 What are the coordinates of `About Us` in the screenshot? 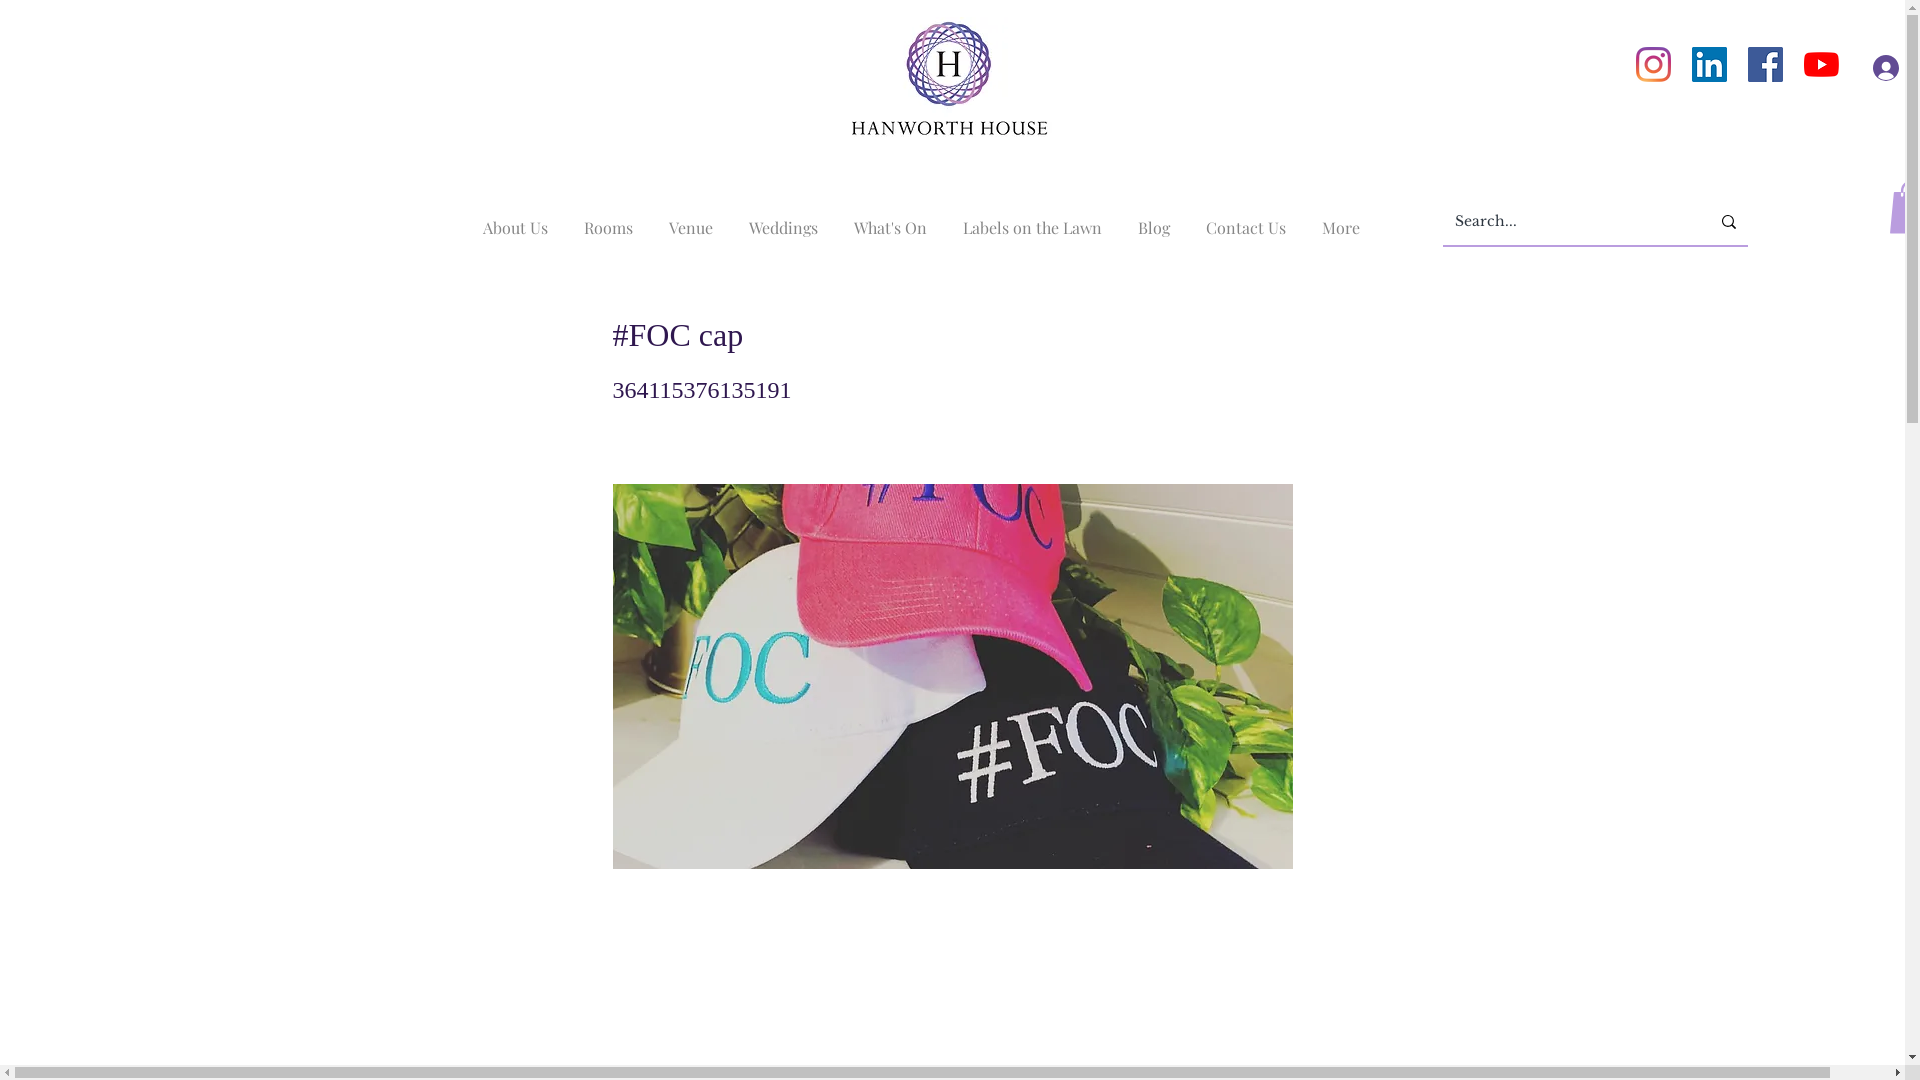 It's located at (514, 219).